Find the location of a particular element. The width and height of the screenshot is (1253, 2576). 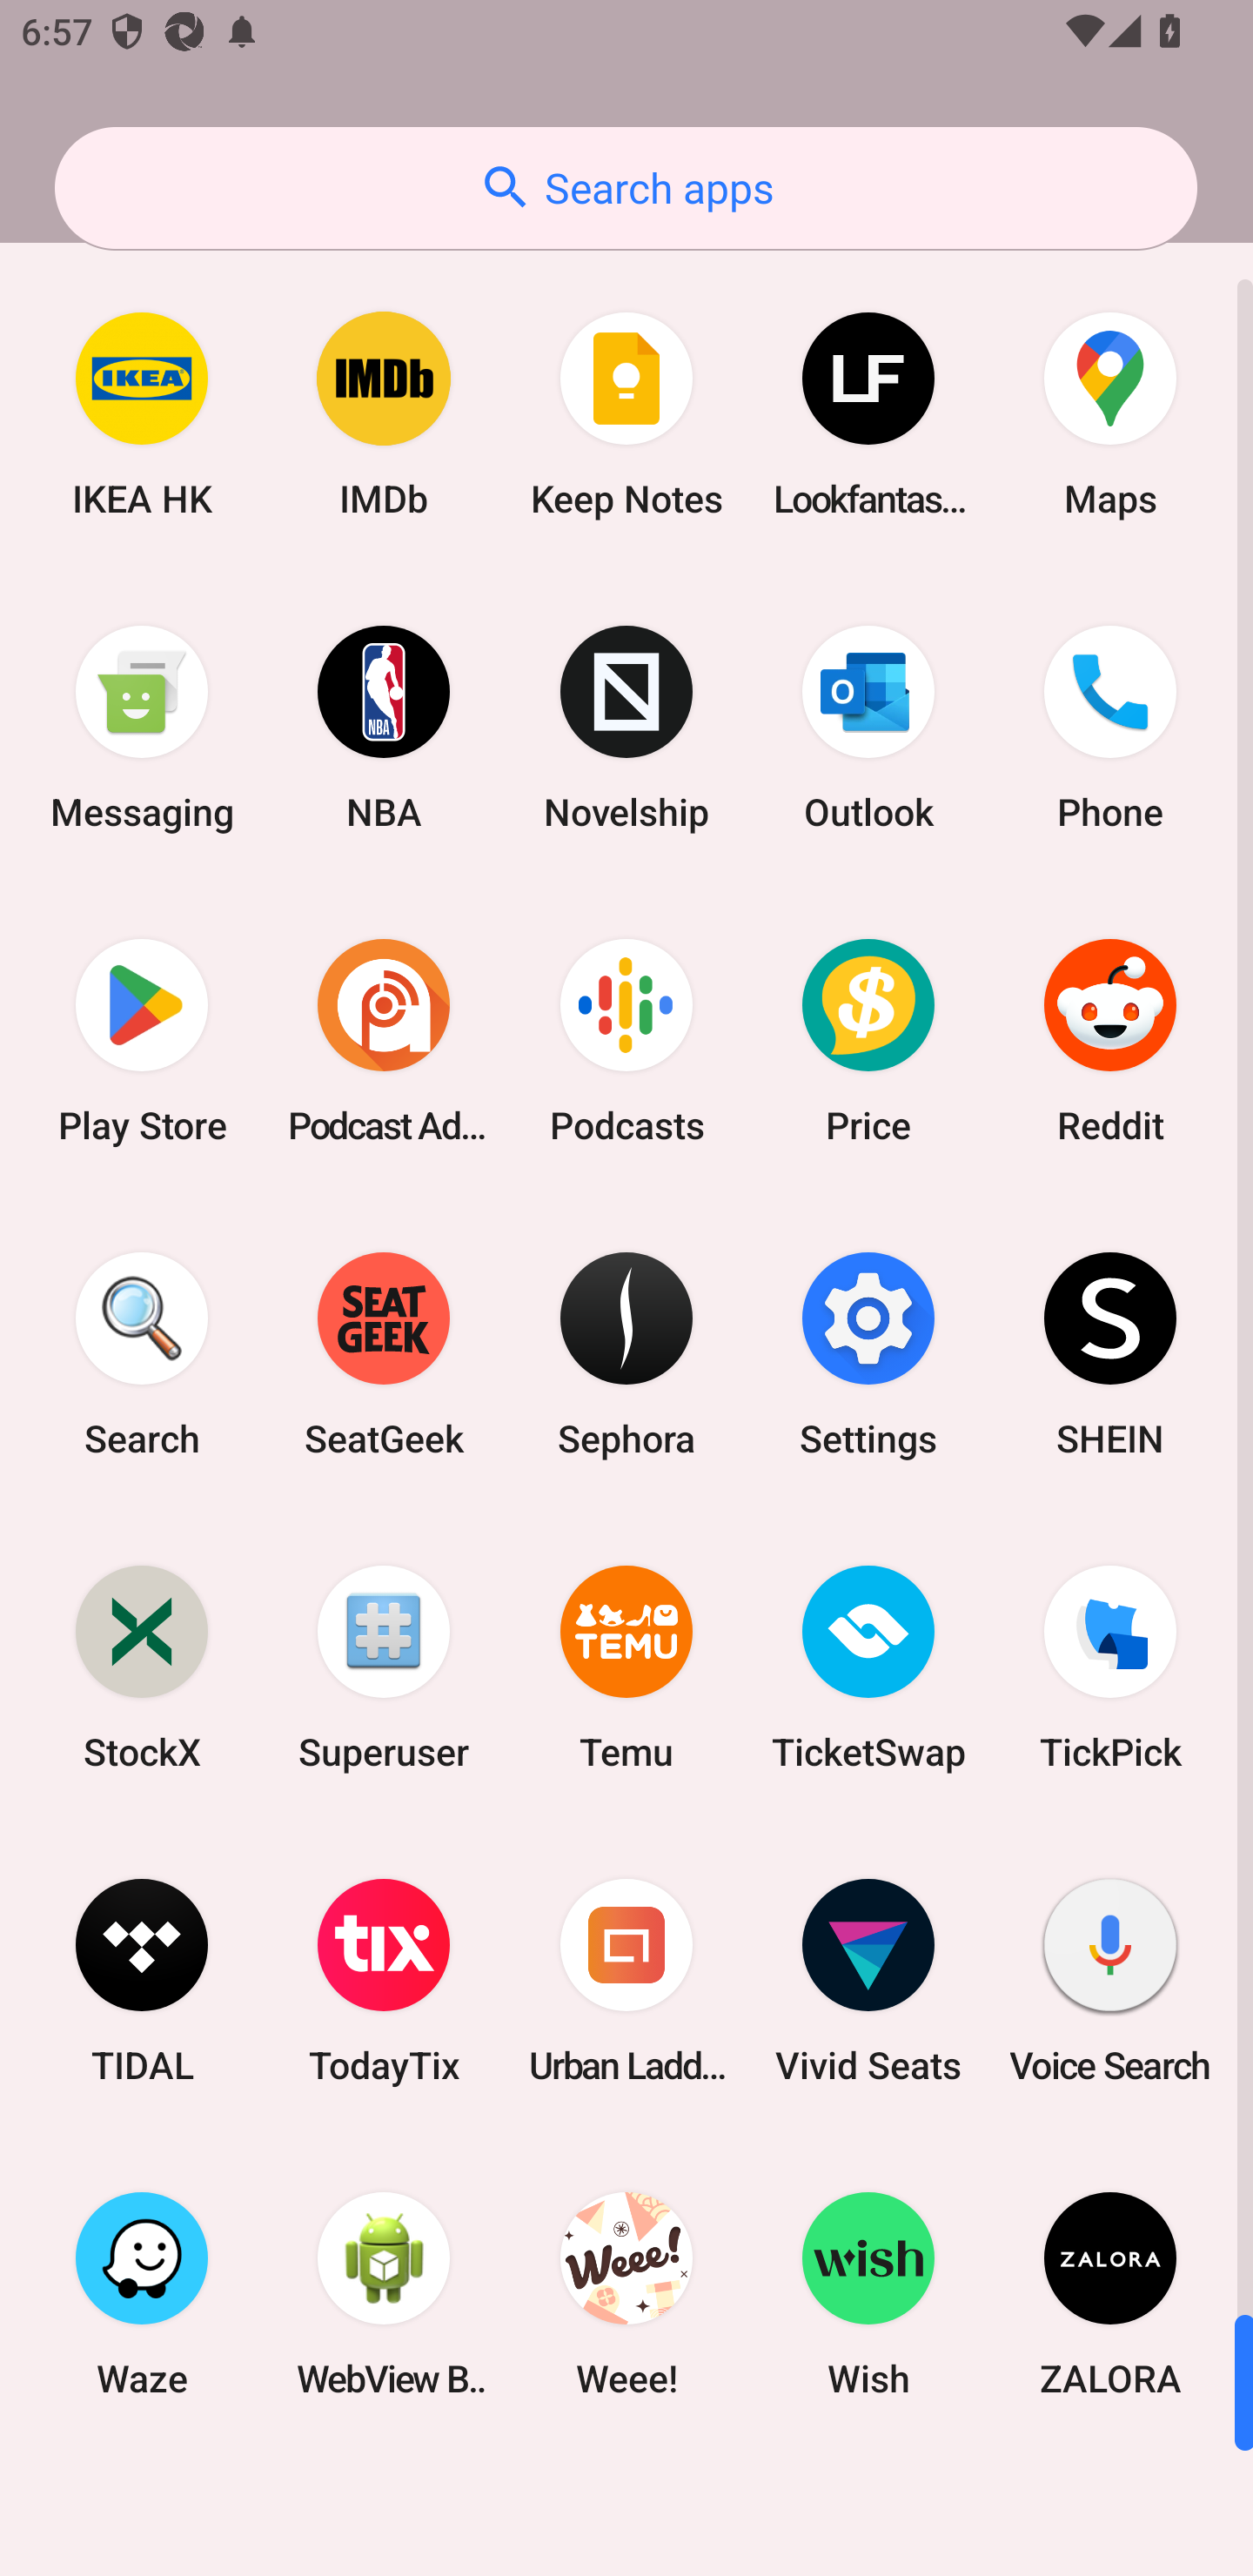

Weee! is located at coordinates (626, 2293).